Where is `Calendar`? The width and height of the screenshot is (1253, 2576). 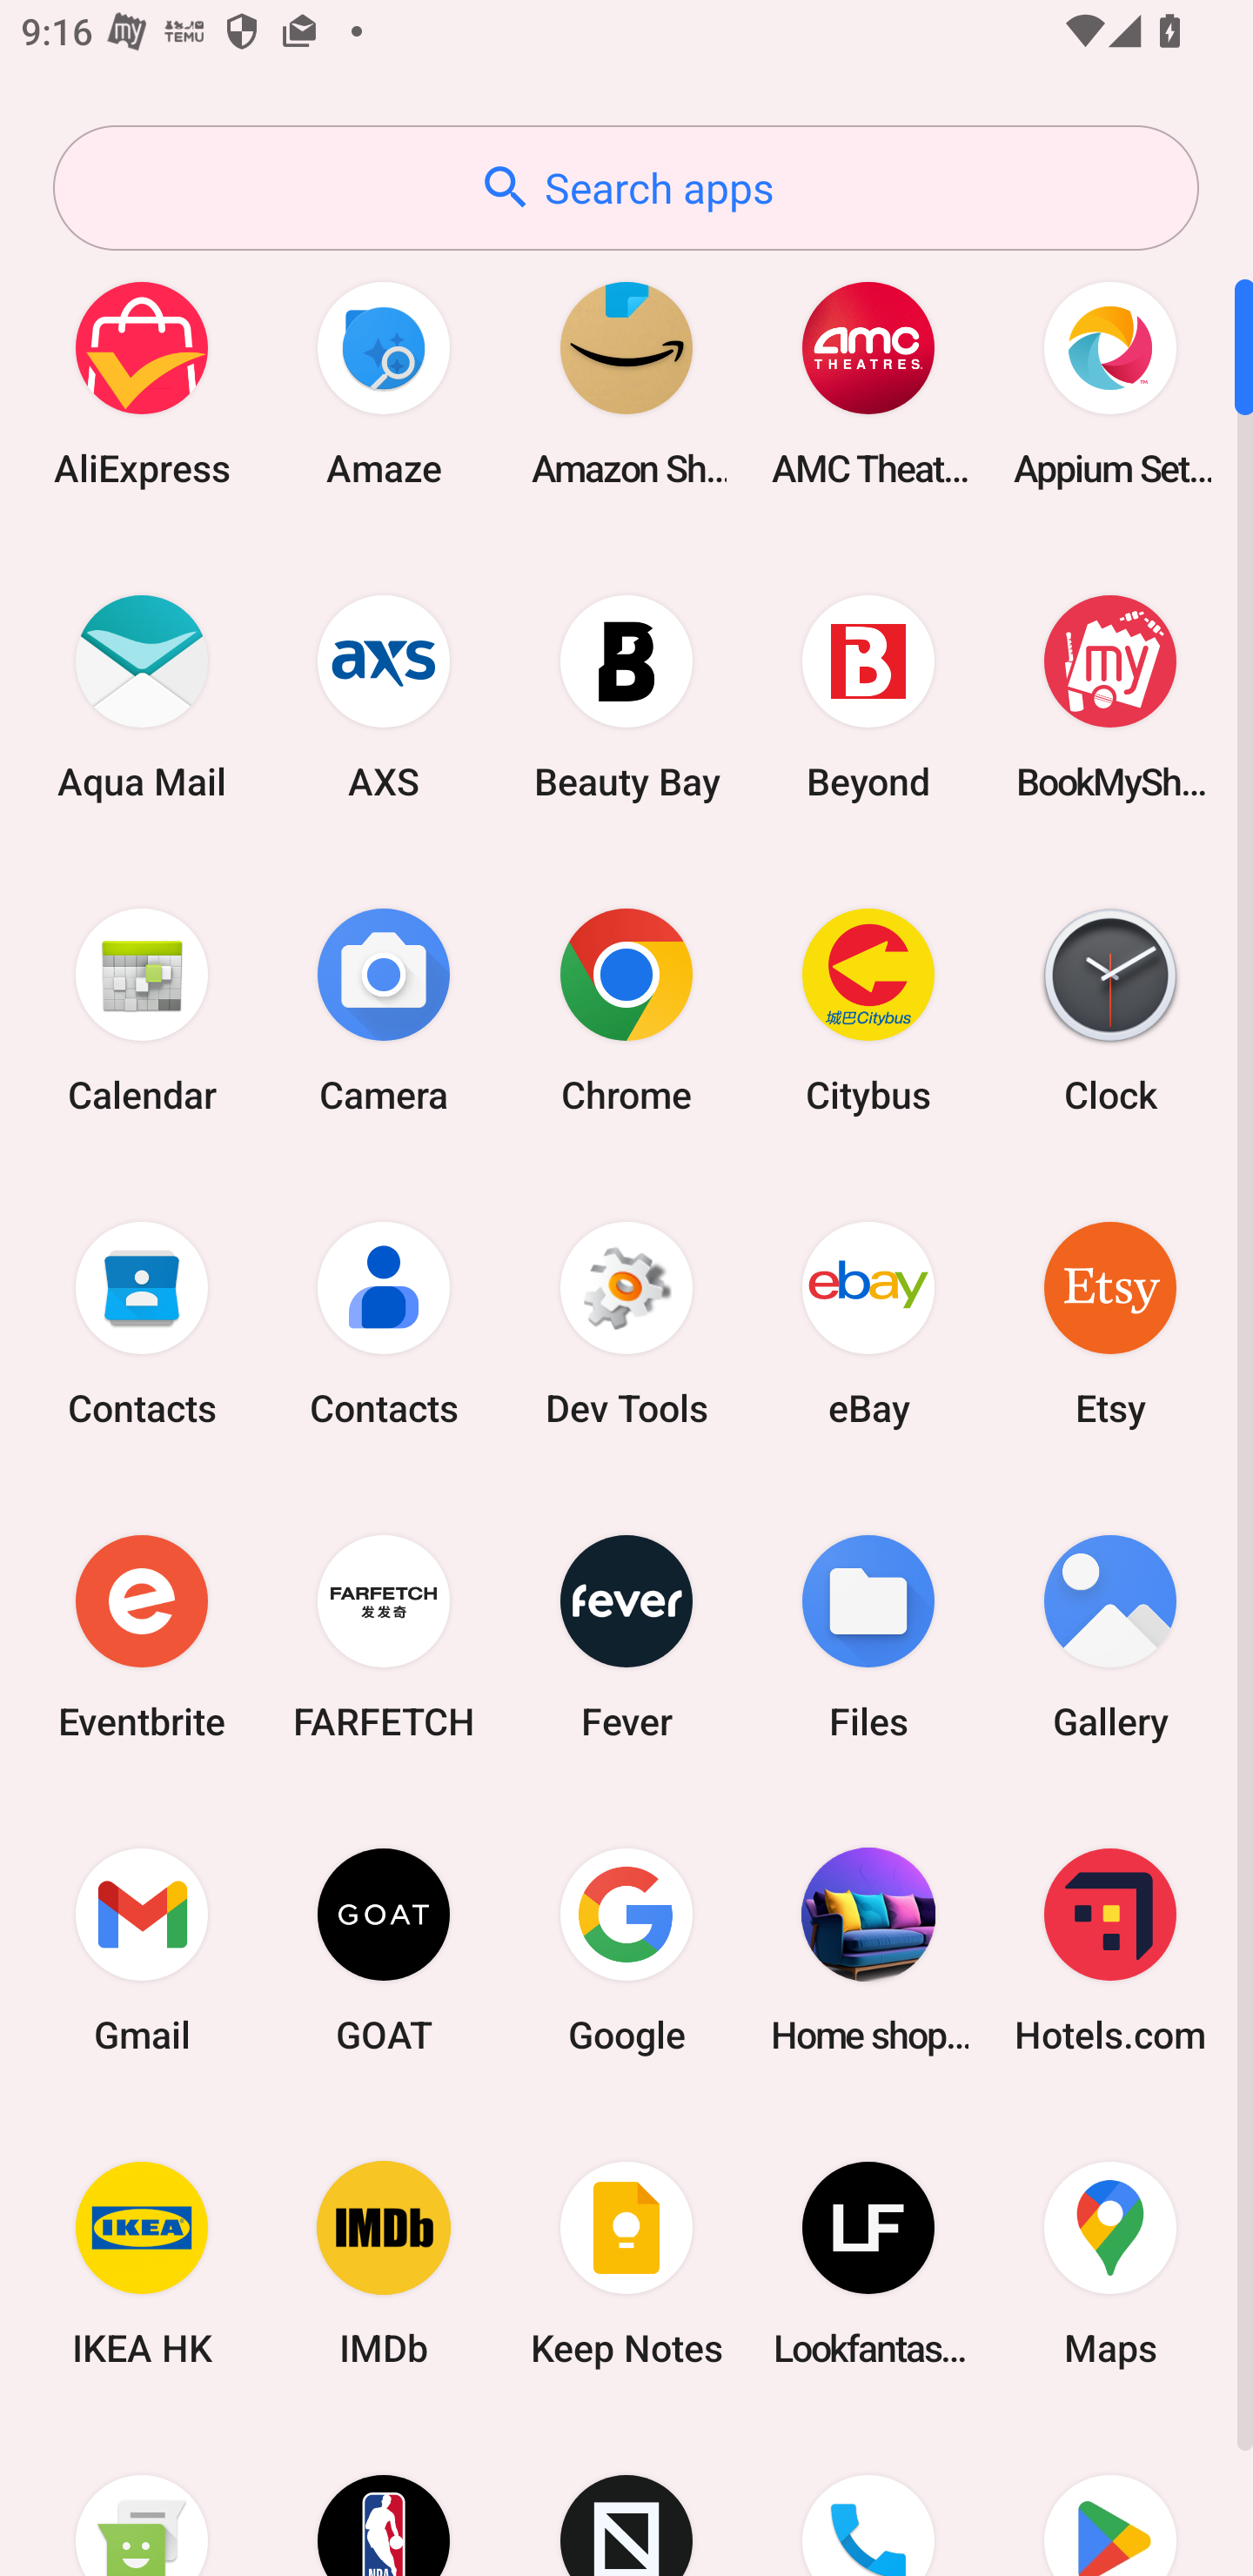
Calendar is located at coordinates (142, 1010).